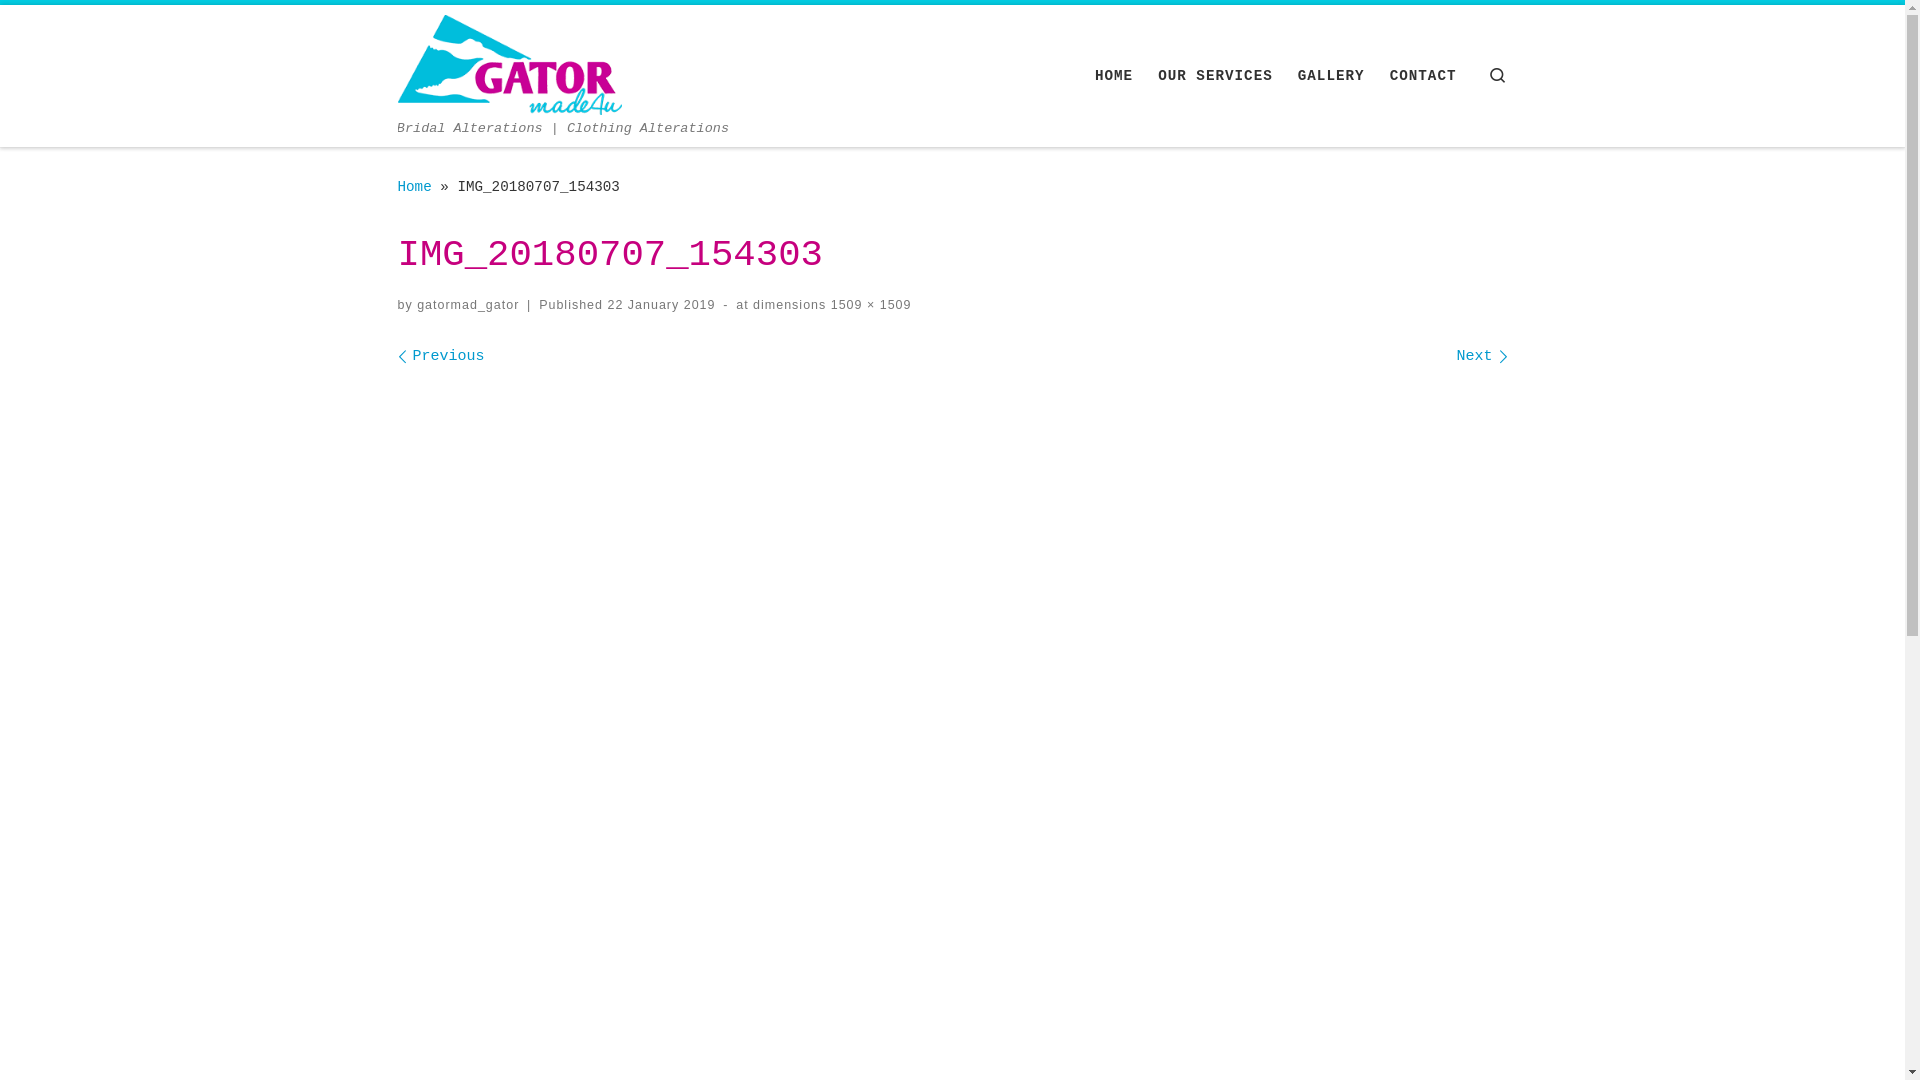 The image size is (1920, 1080). Describe the element at coordinates (1114, 76) in the screenshot. I see `HOME` at that location.